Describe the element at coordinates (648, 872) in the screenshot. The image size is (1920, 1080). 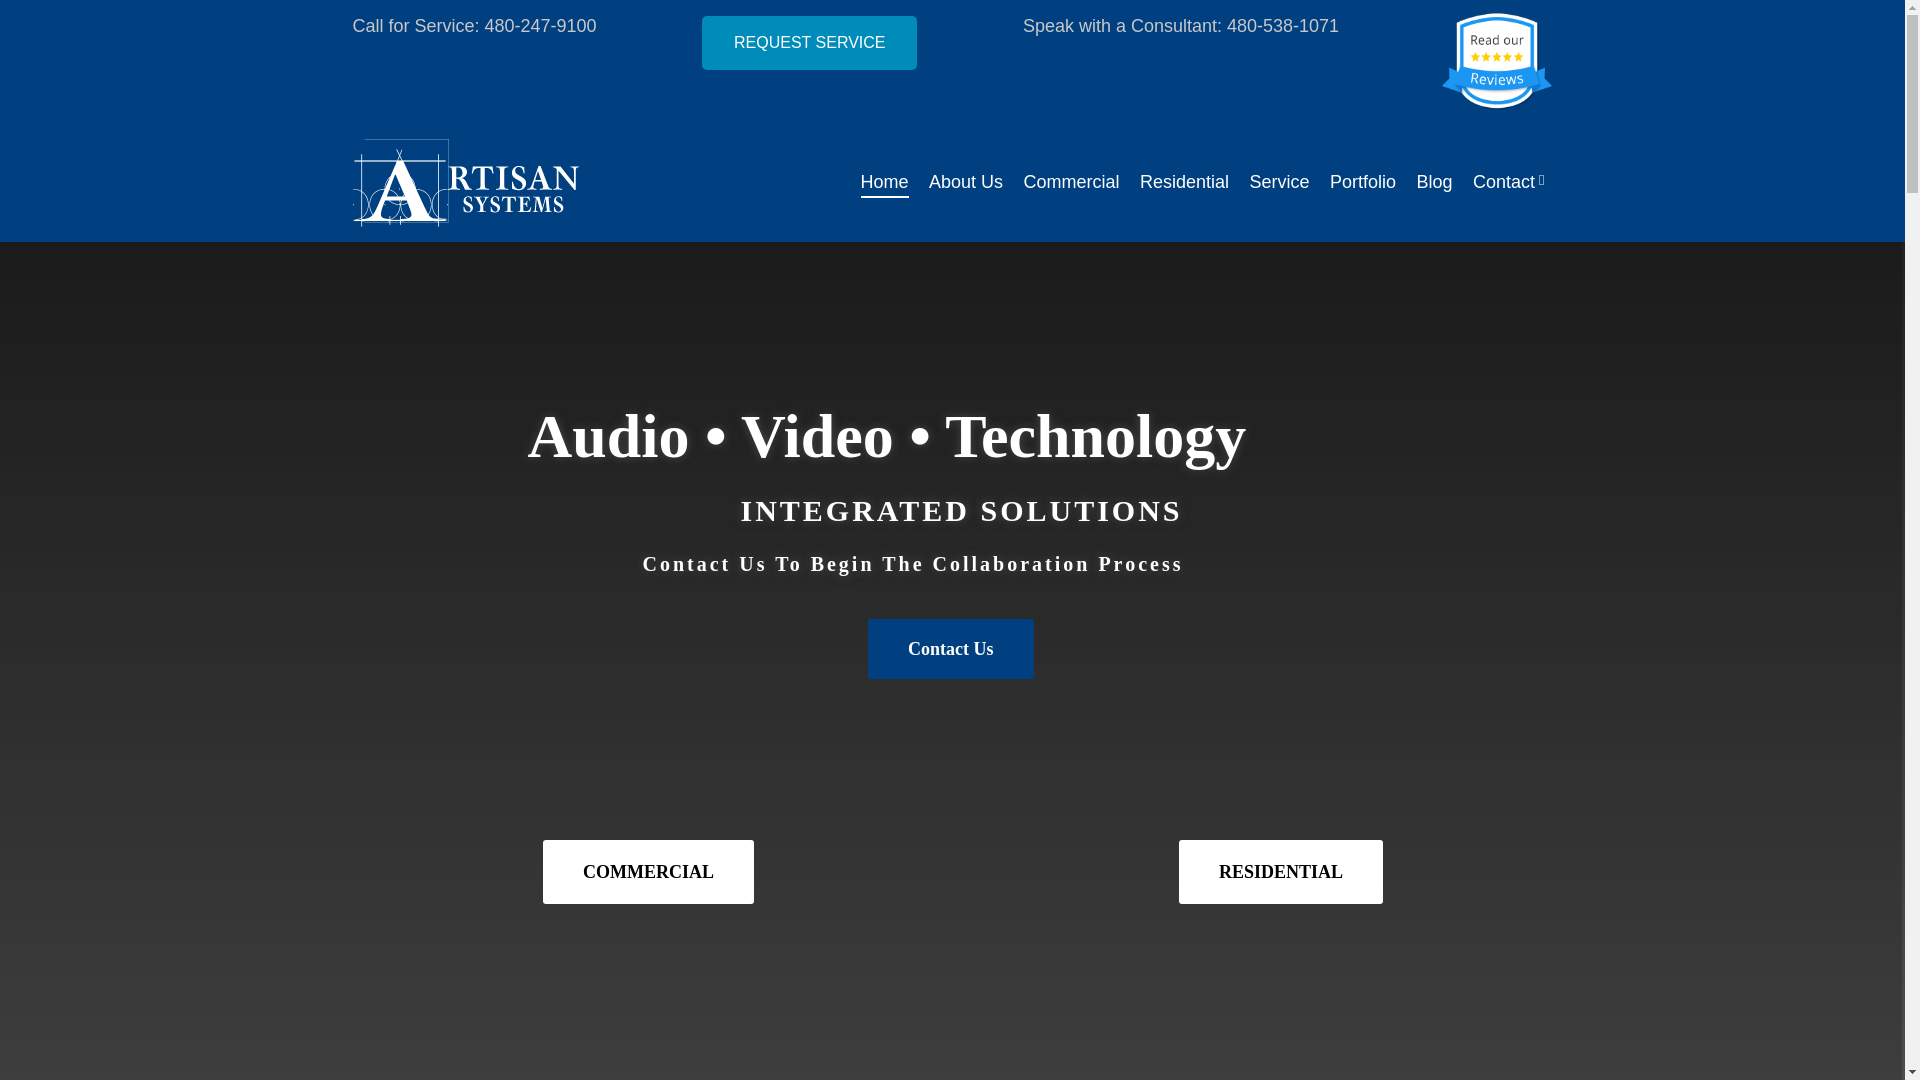
I see `COMMERCIAL` at that location.